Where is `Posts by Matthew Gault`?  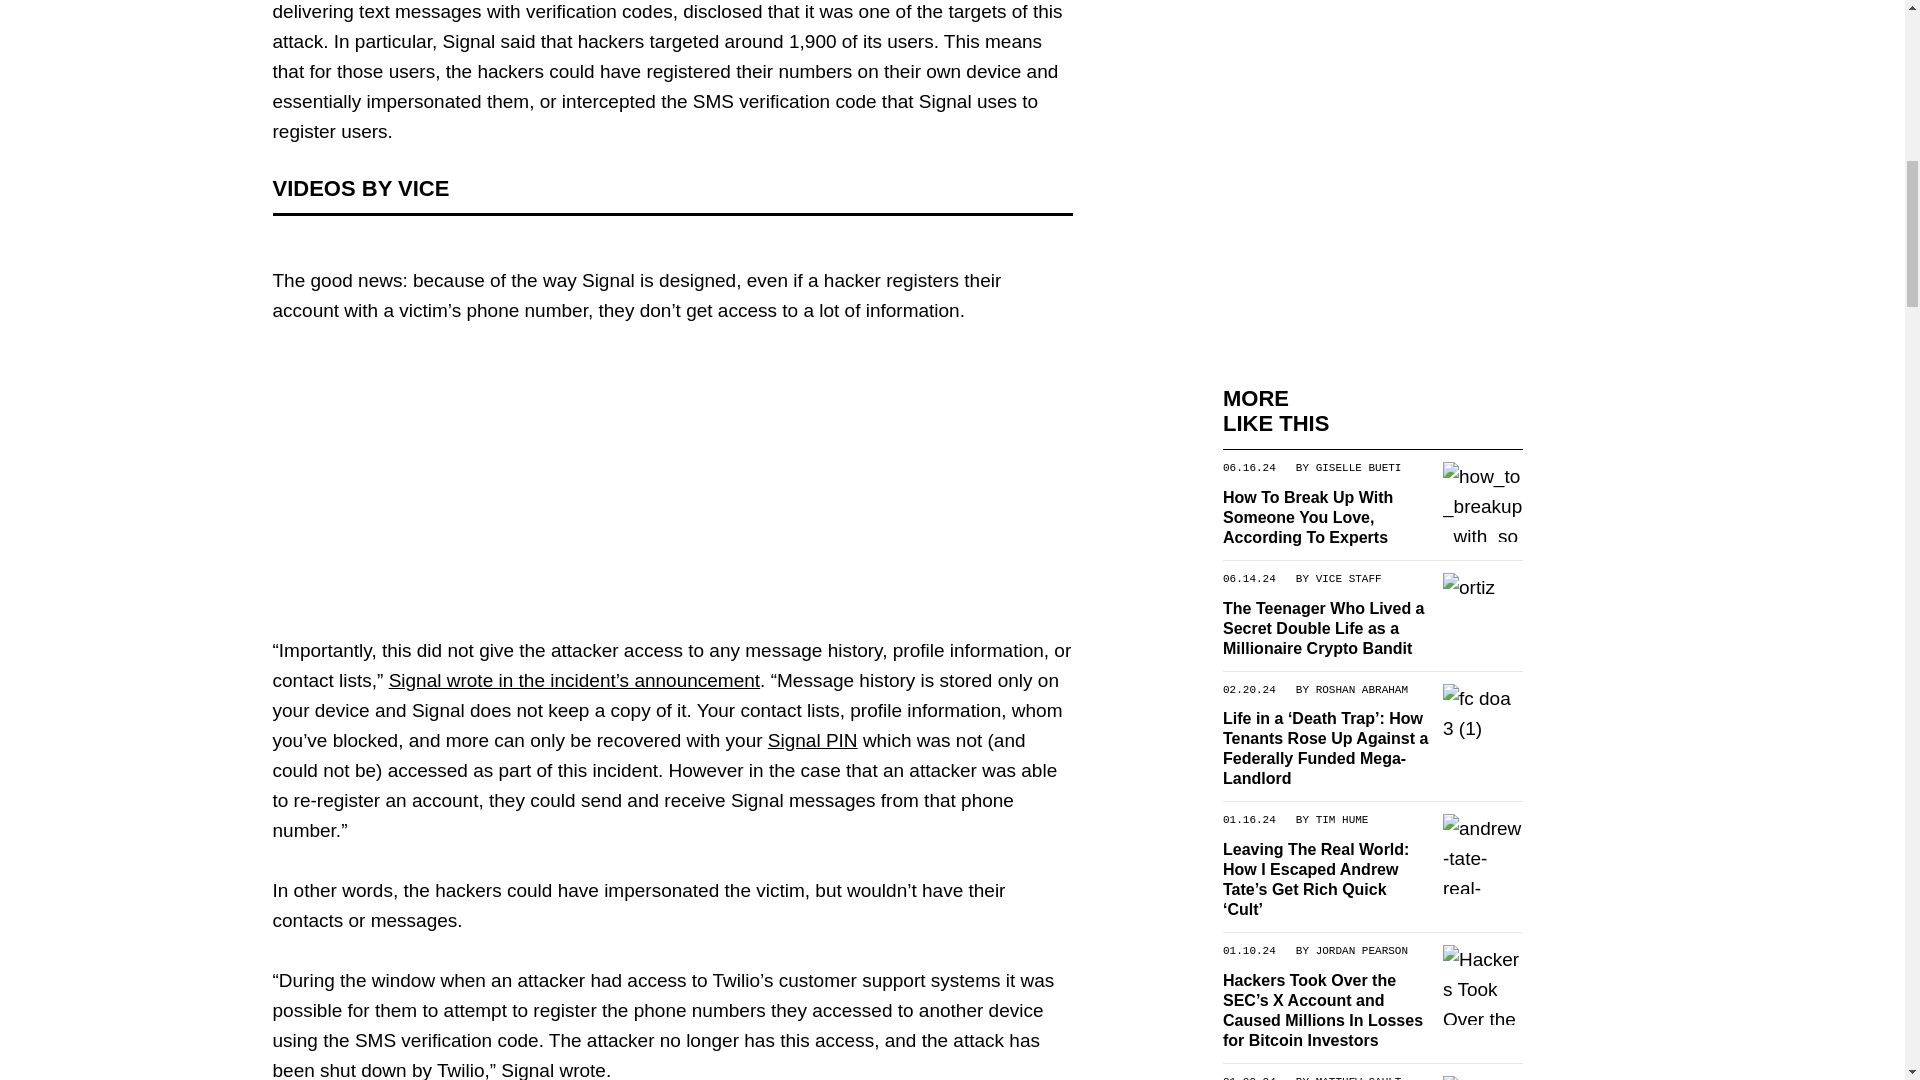 Posts by Matthew Gault is located at coordinates (1358, 1077).